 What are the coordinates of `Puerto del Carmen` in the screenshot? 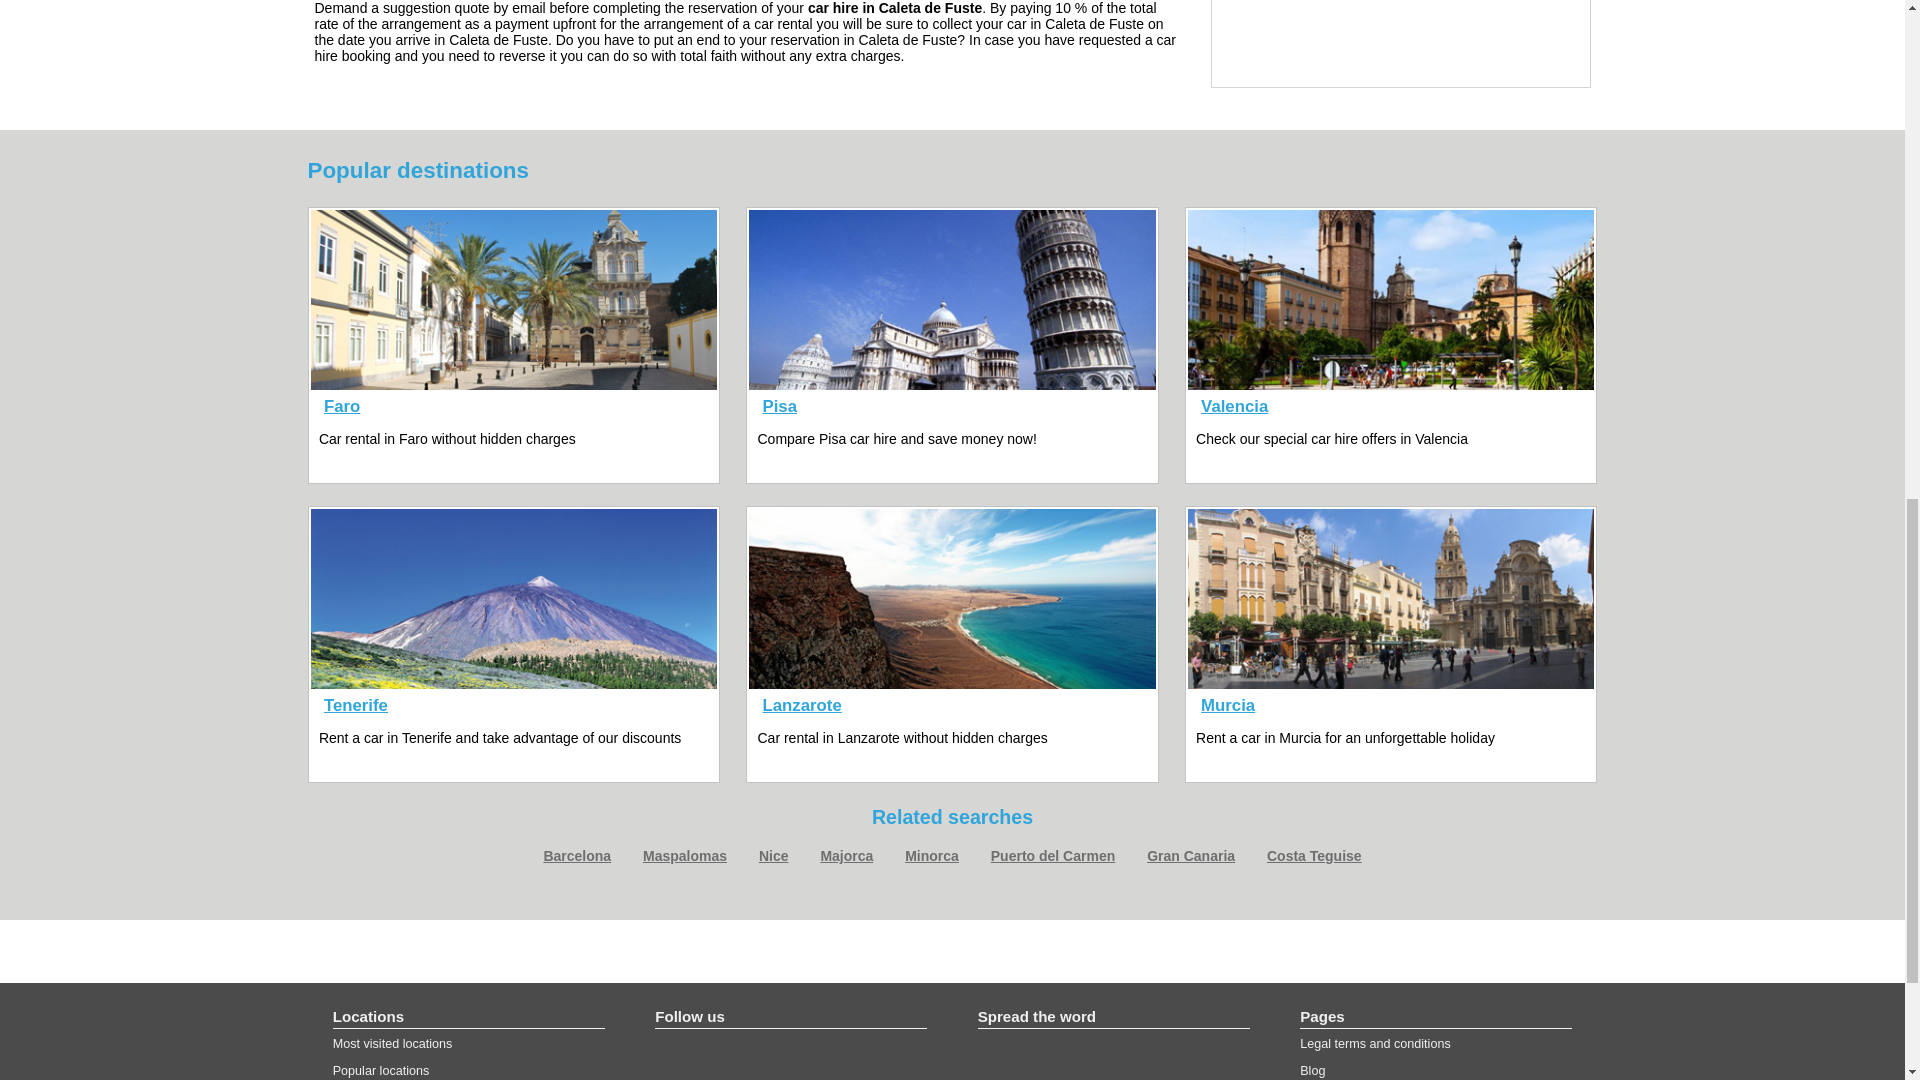 It's located at (1052, 856).